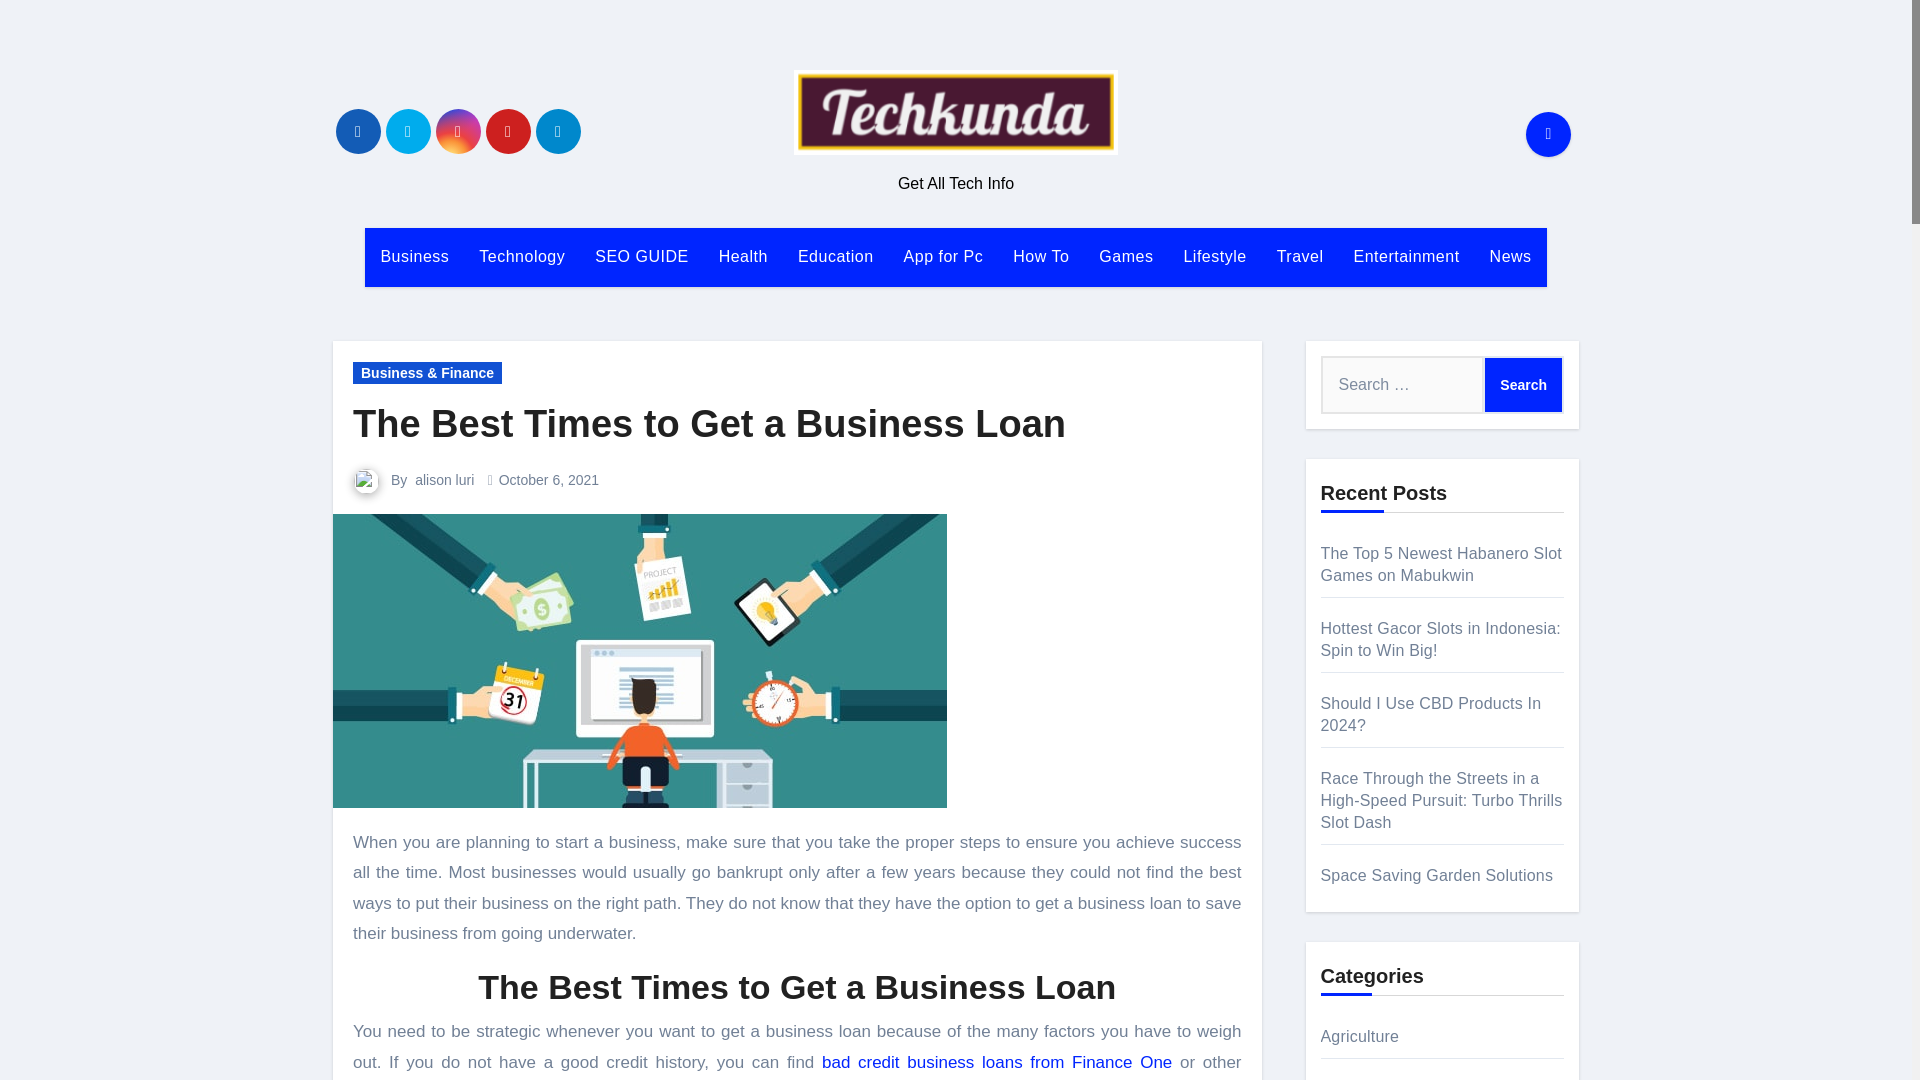  I want to click on Health, so click(744, 256).